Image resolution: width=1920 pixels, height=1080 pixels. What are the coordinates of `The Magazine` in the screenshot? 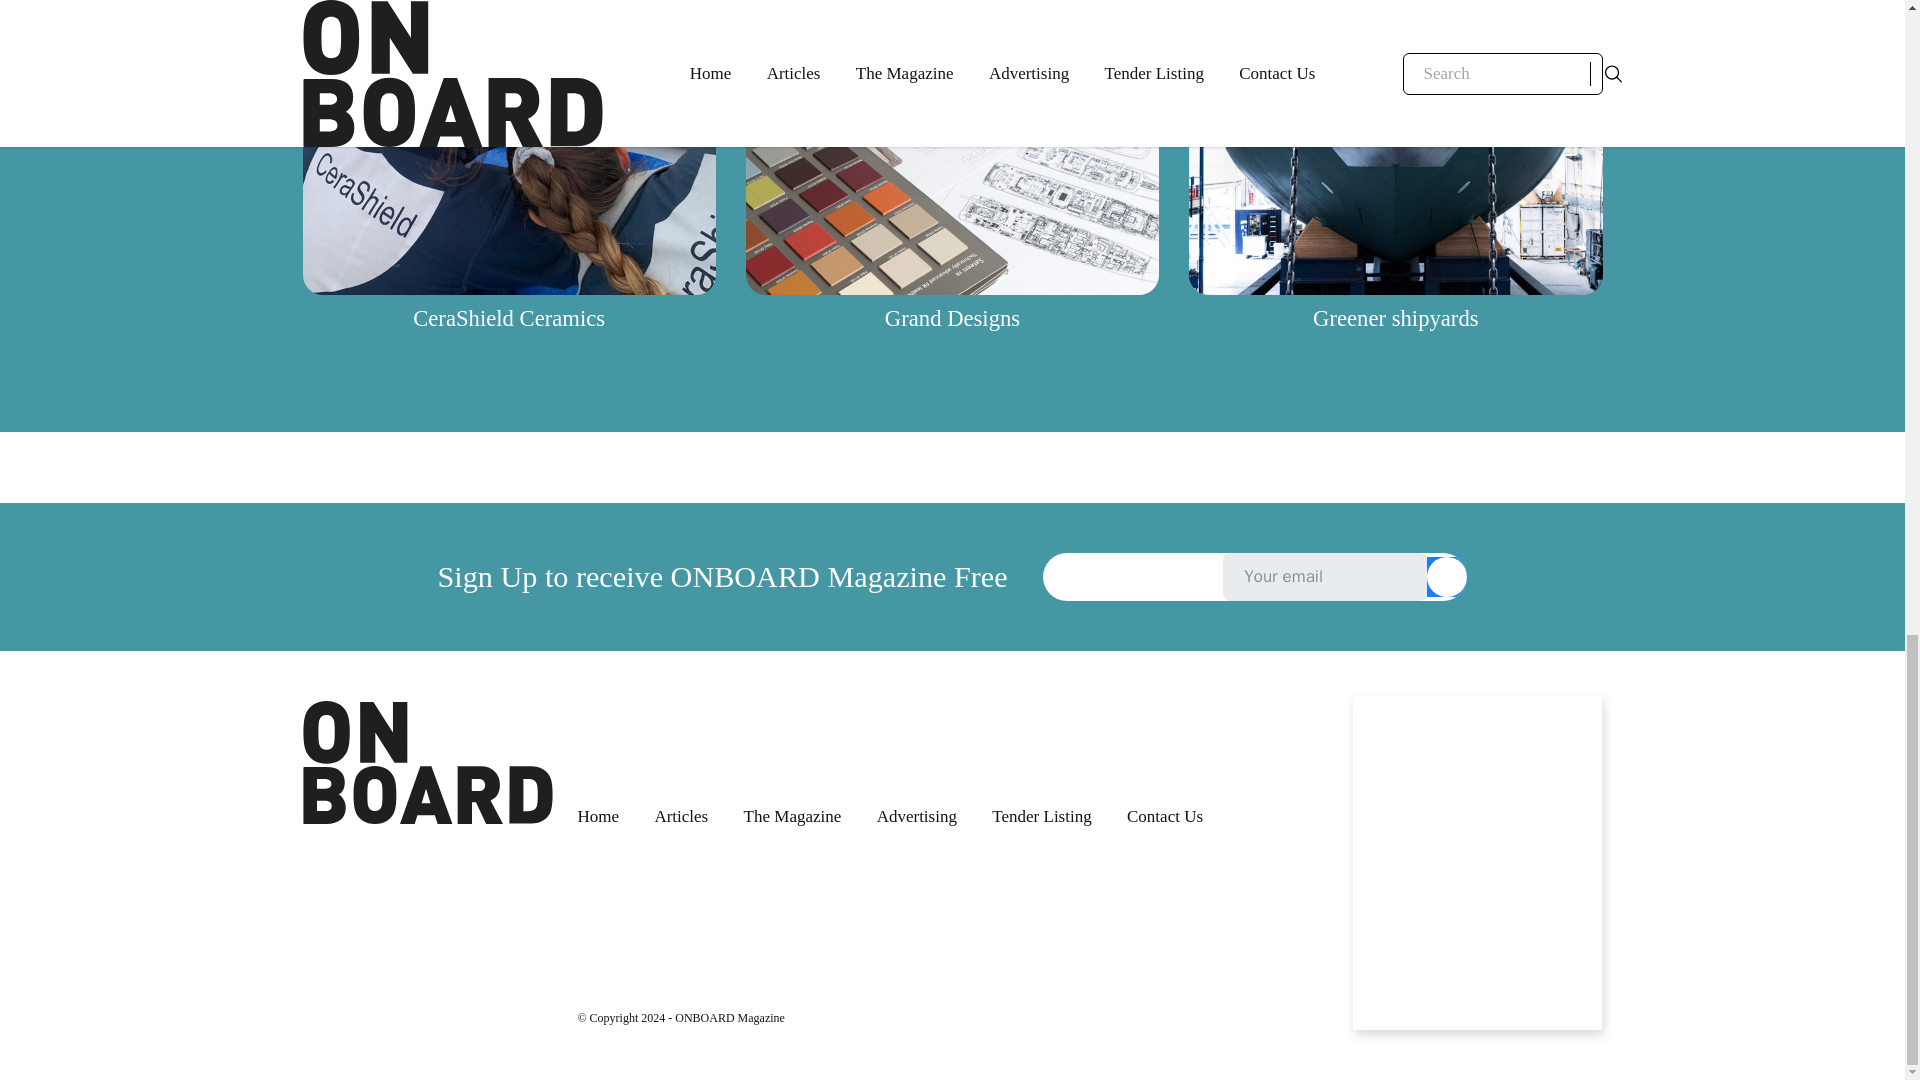 It's located at (793, 816).